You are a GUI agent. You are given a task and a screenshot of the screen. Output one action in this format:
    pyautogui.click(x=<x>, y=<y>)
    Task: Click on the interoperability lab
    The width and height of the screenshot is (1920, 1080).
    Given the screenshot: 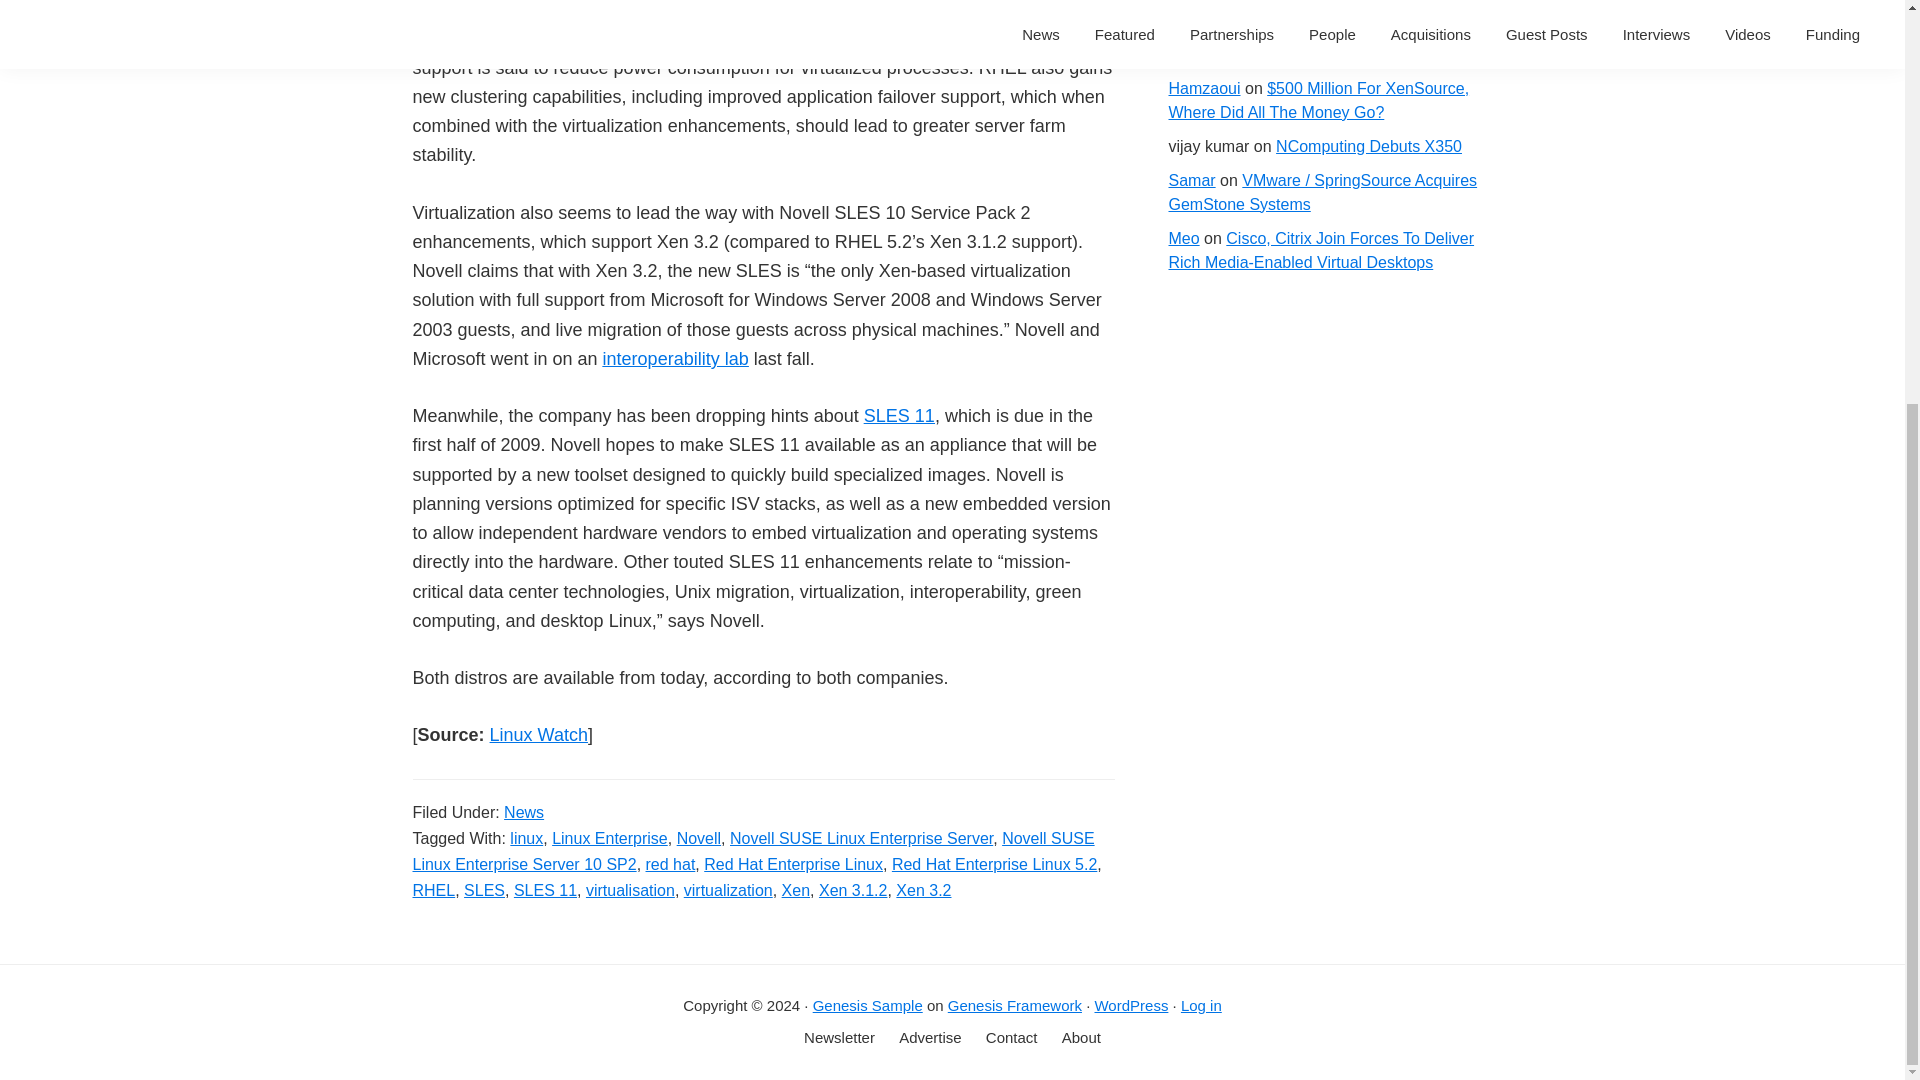 What is the action you would take?
    pyautogui.click(x=675, y=358)
    